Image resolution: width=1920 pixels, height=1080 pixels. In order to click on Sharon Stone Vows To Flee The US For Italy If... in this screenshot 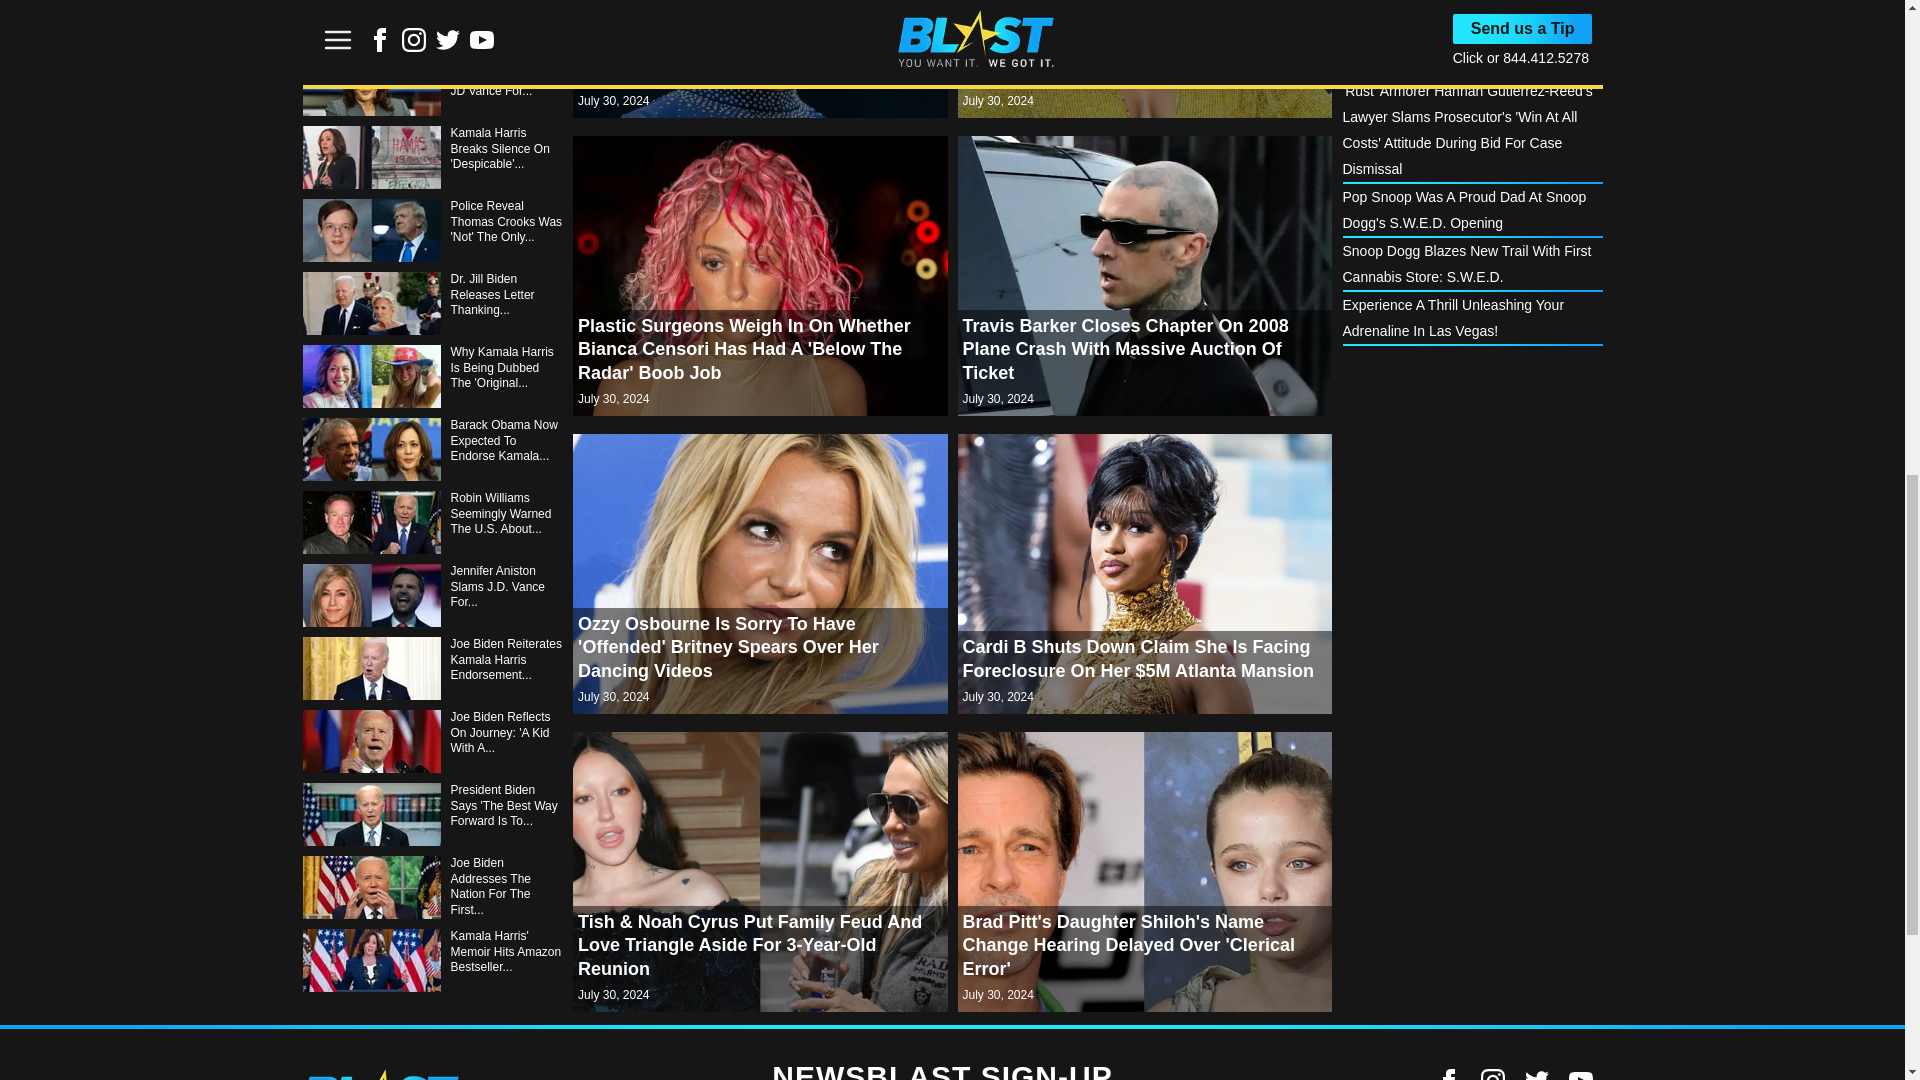, I will do `click(432, 303)`.